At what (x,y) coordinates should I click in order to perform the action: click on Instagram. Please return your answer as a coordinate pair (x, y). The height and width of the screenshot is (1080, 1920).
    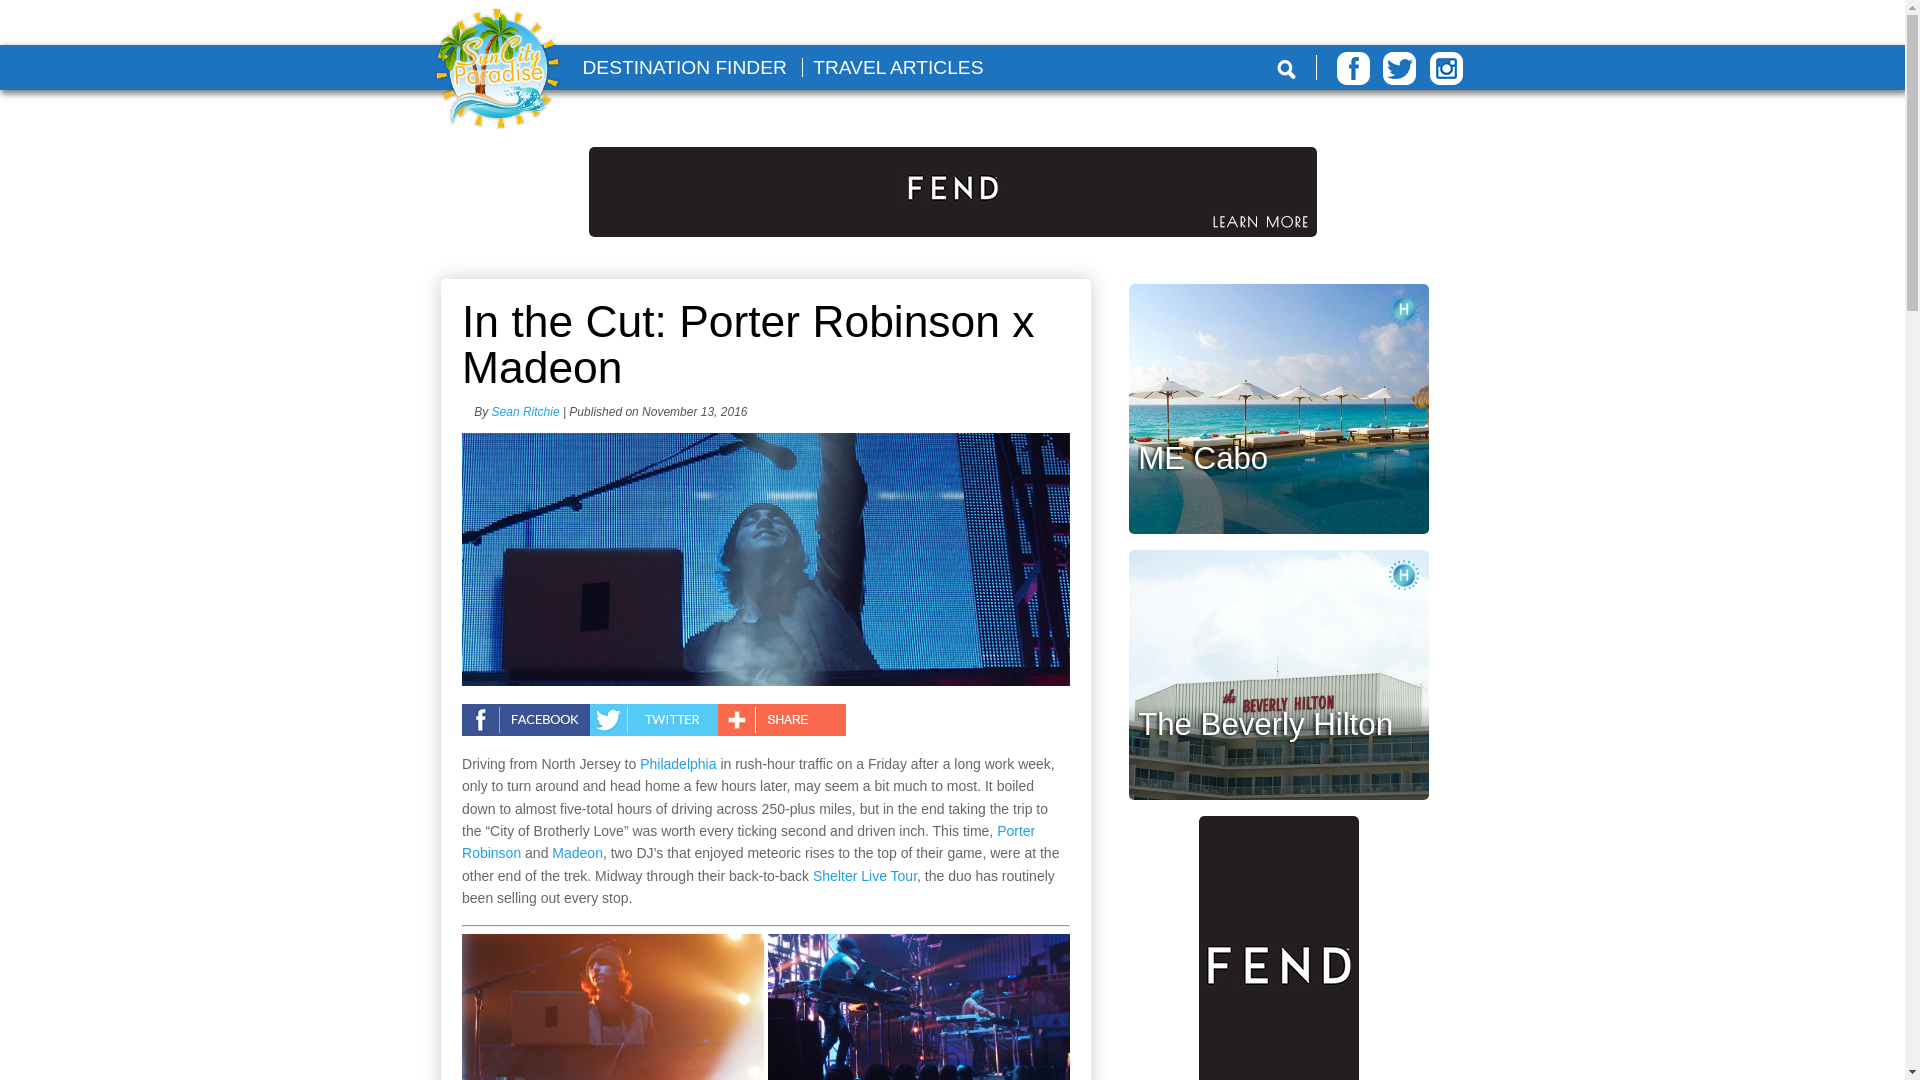
    Looking at the image, I should click on (1446, 68).